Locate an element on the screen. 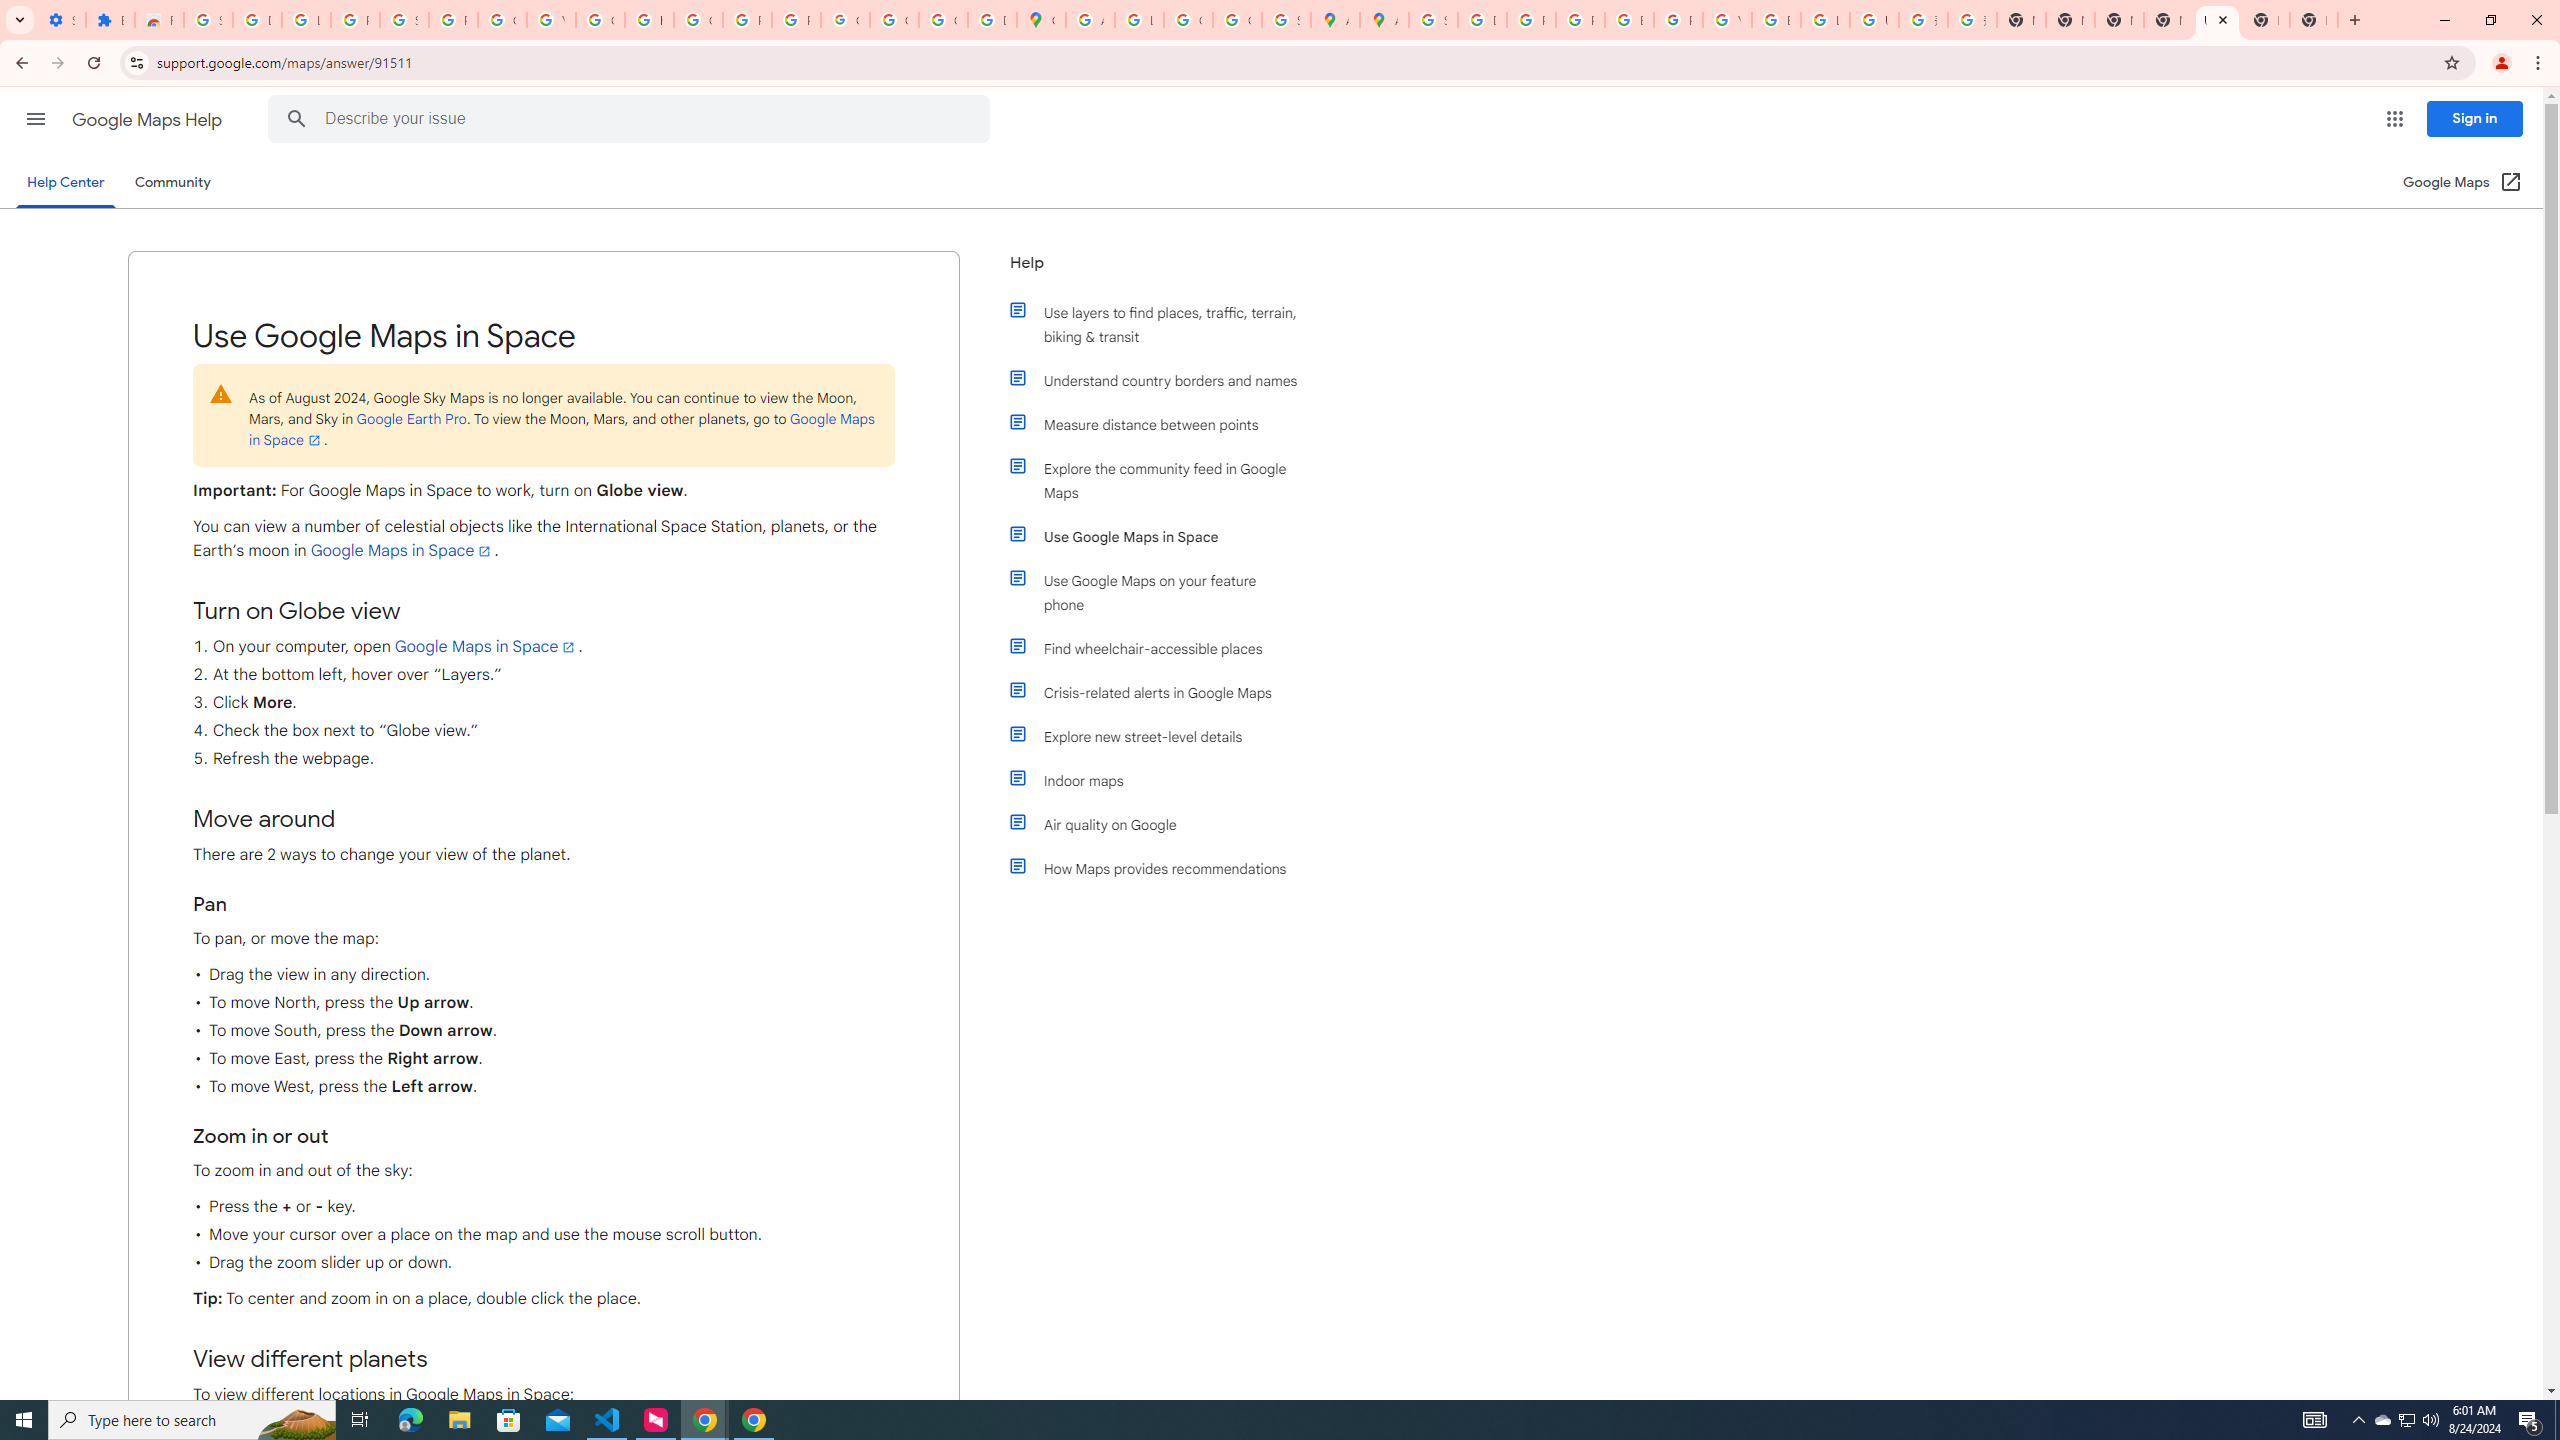 Image resolution: width=2560 pixels, height=1440 pixels. New Tab is located at coordinates (2168, 20).